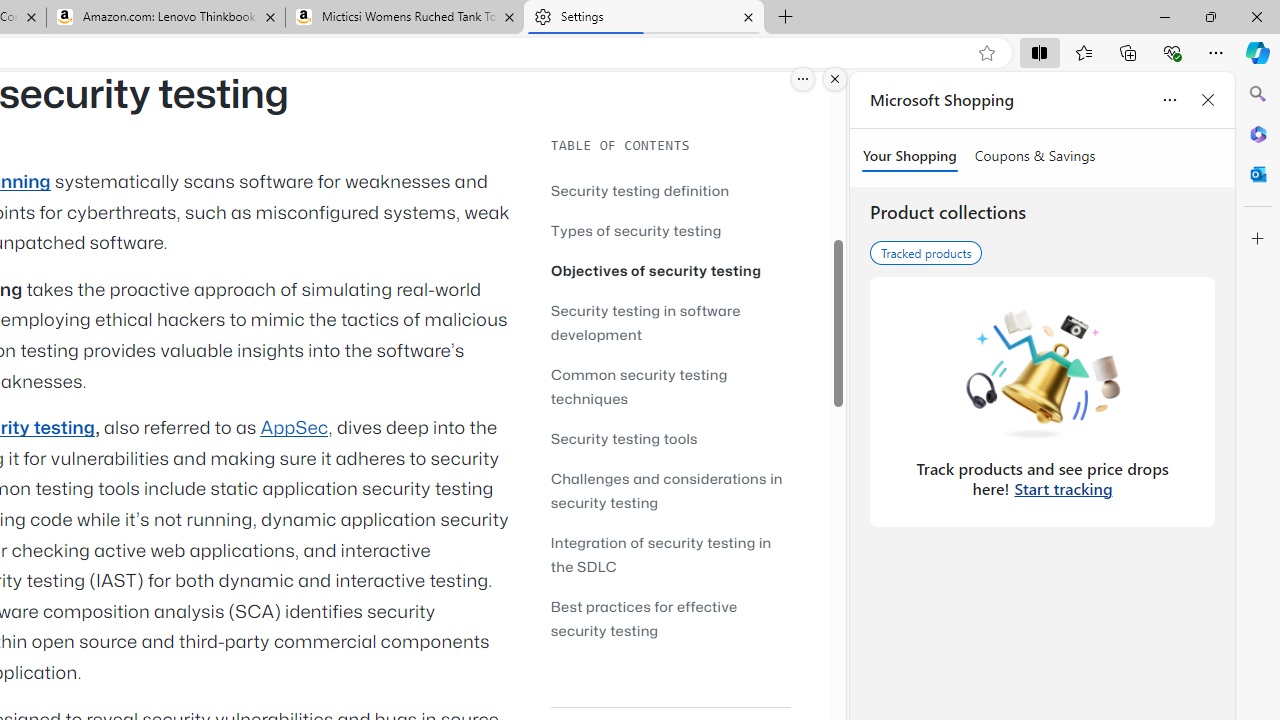 The height and width of the screenshot is (720, 1280). Describe the element at coordinates (670, 230) in the screenshot. I see `Types of security testing` at that location.